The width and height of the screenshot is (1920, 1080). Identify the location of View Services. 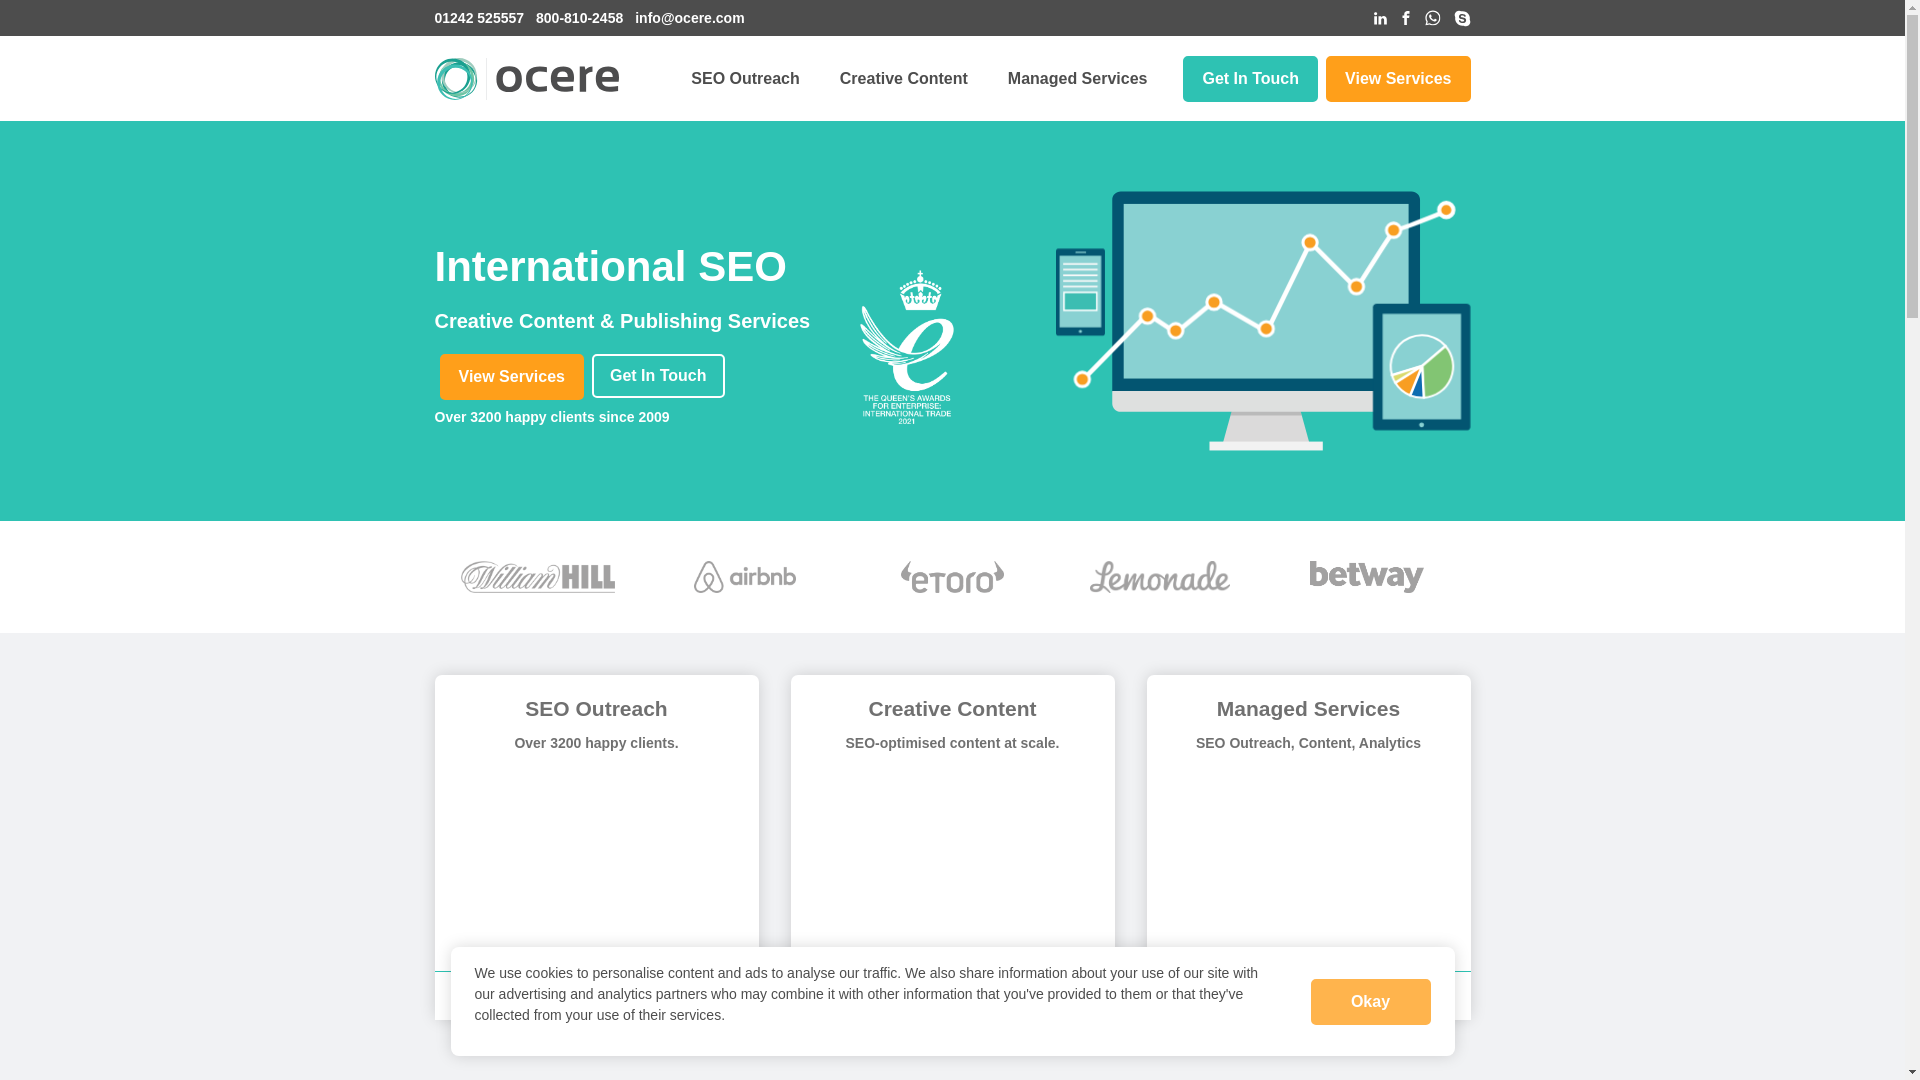
(1398, 78).